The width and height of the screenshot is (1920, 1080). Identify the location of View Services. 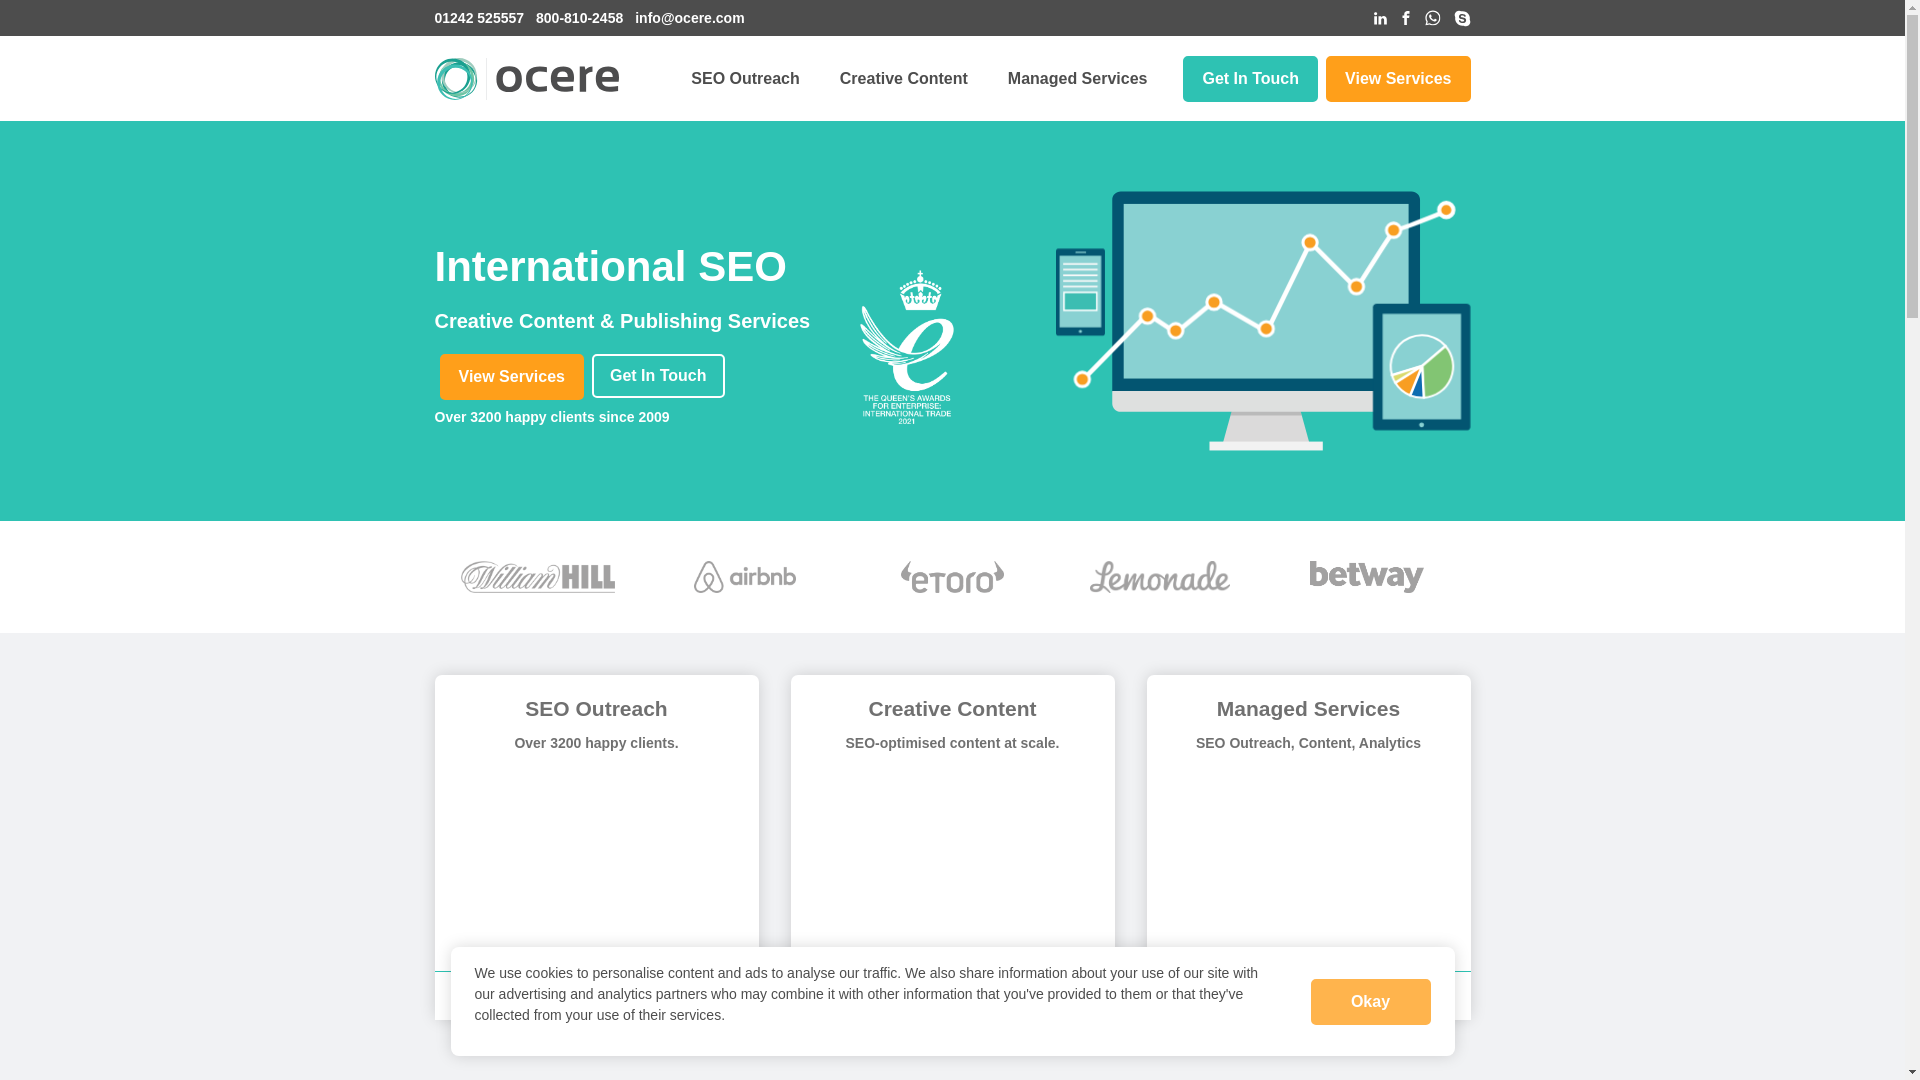
(1398, 78).